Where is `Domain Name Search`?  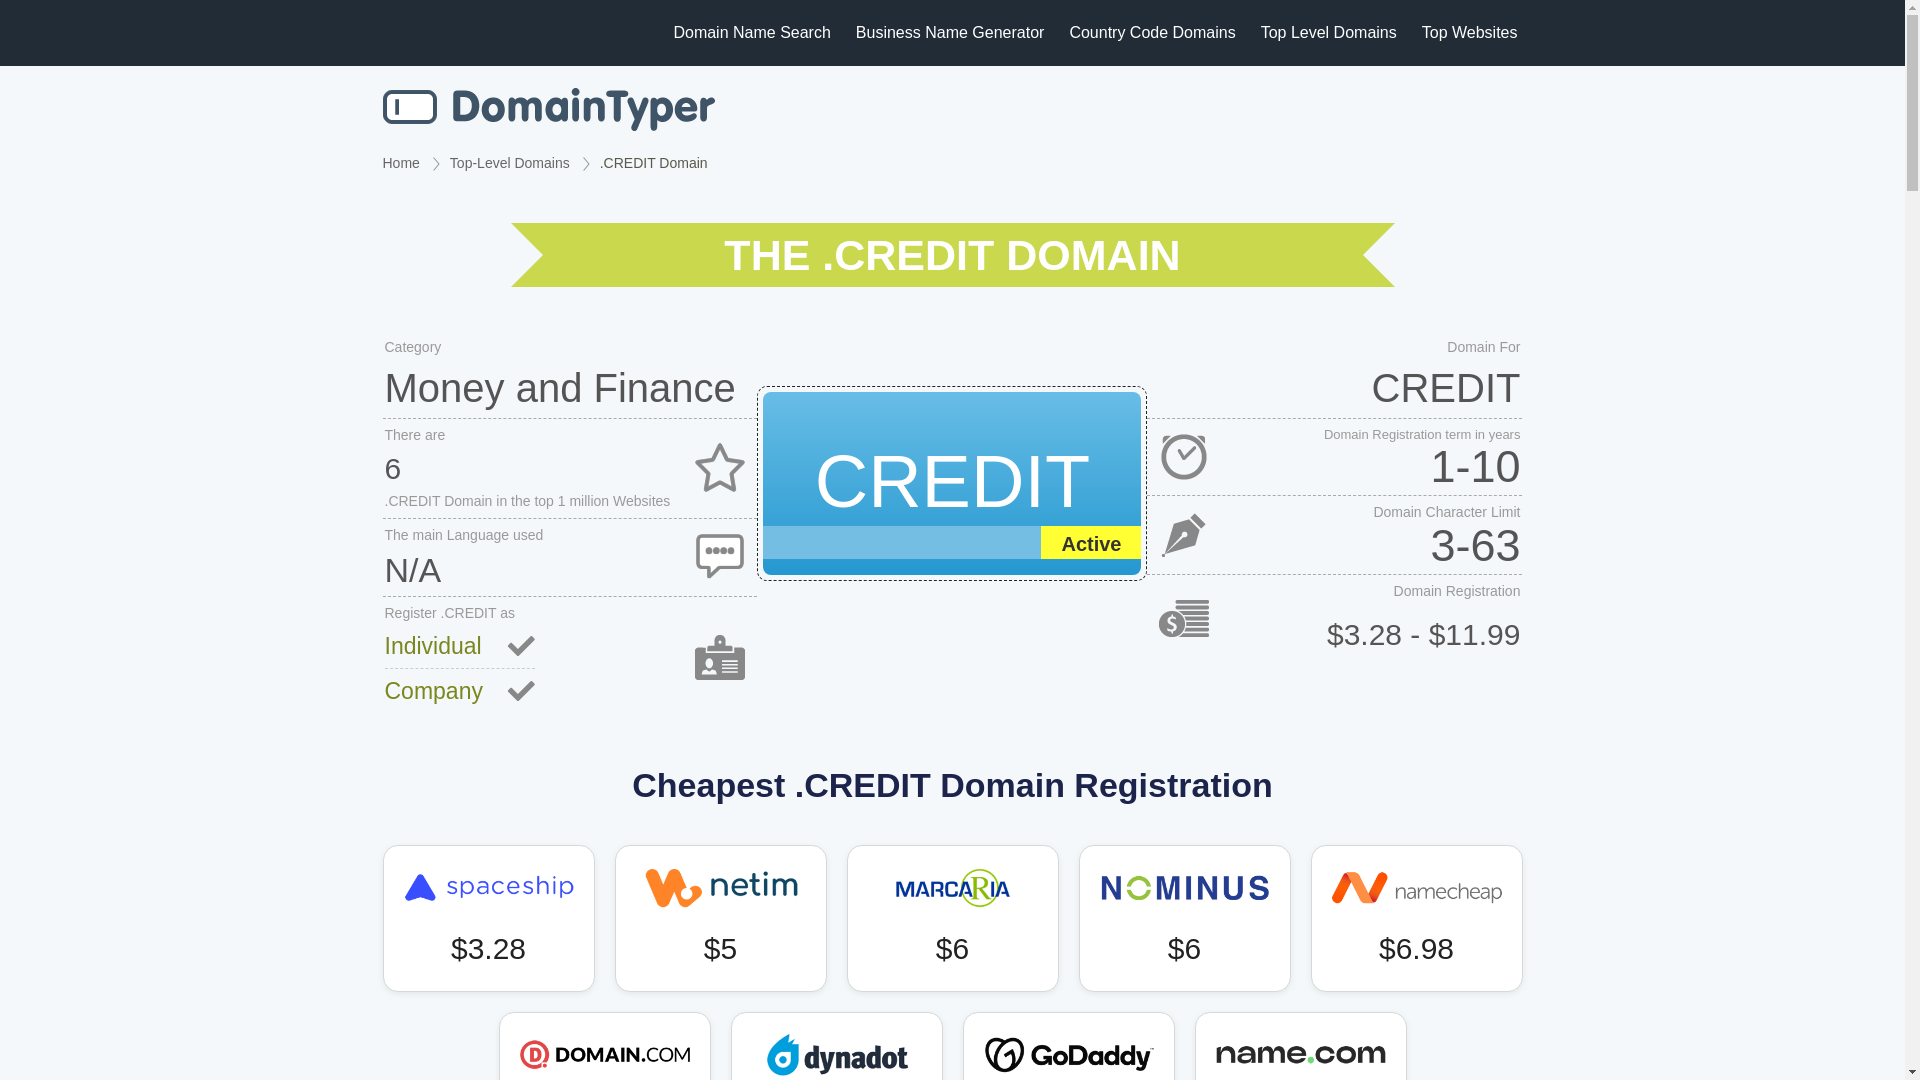
Domain Name Search is located at coordinates (751, 32).